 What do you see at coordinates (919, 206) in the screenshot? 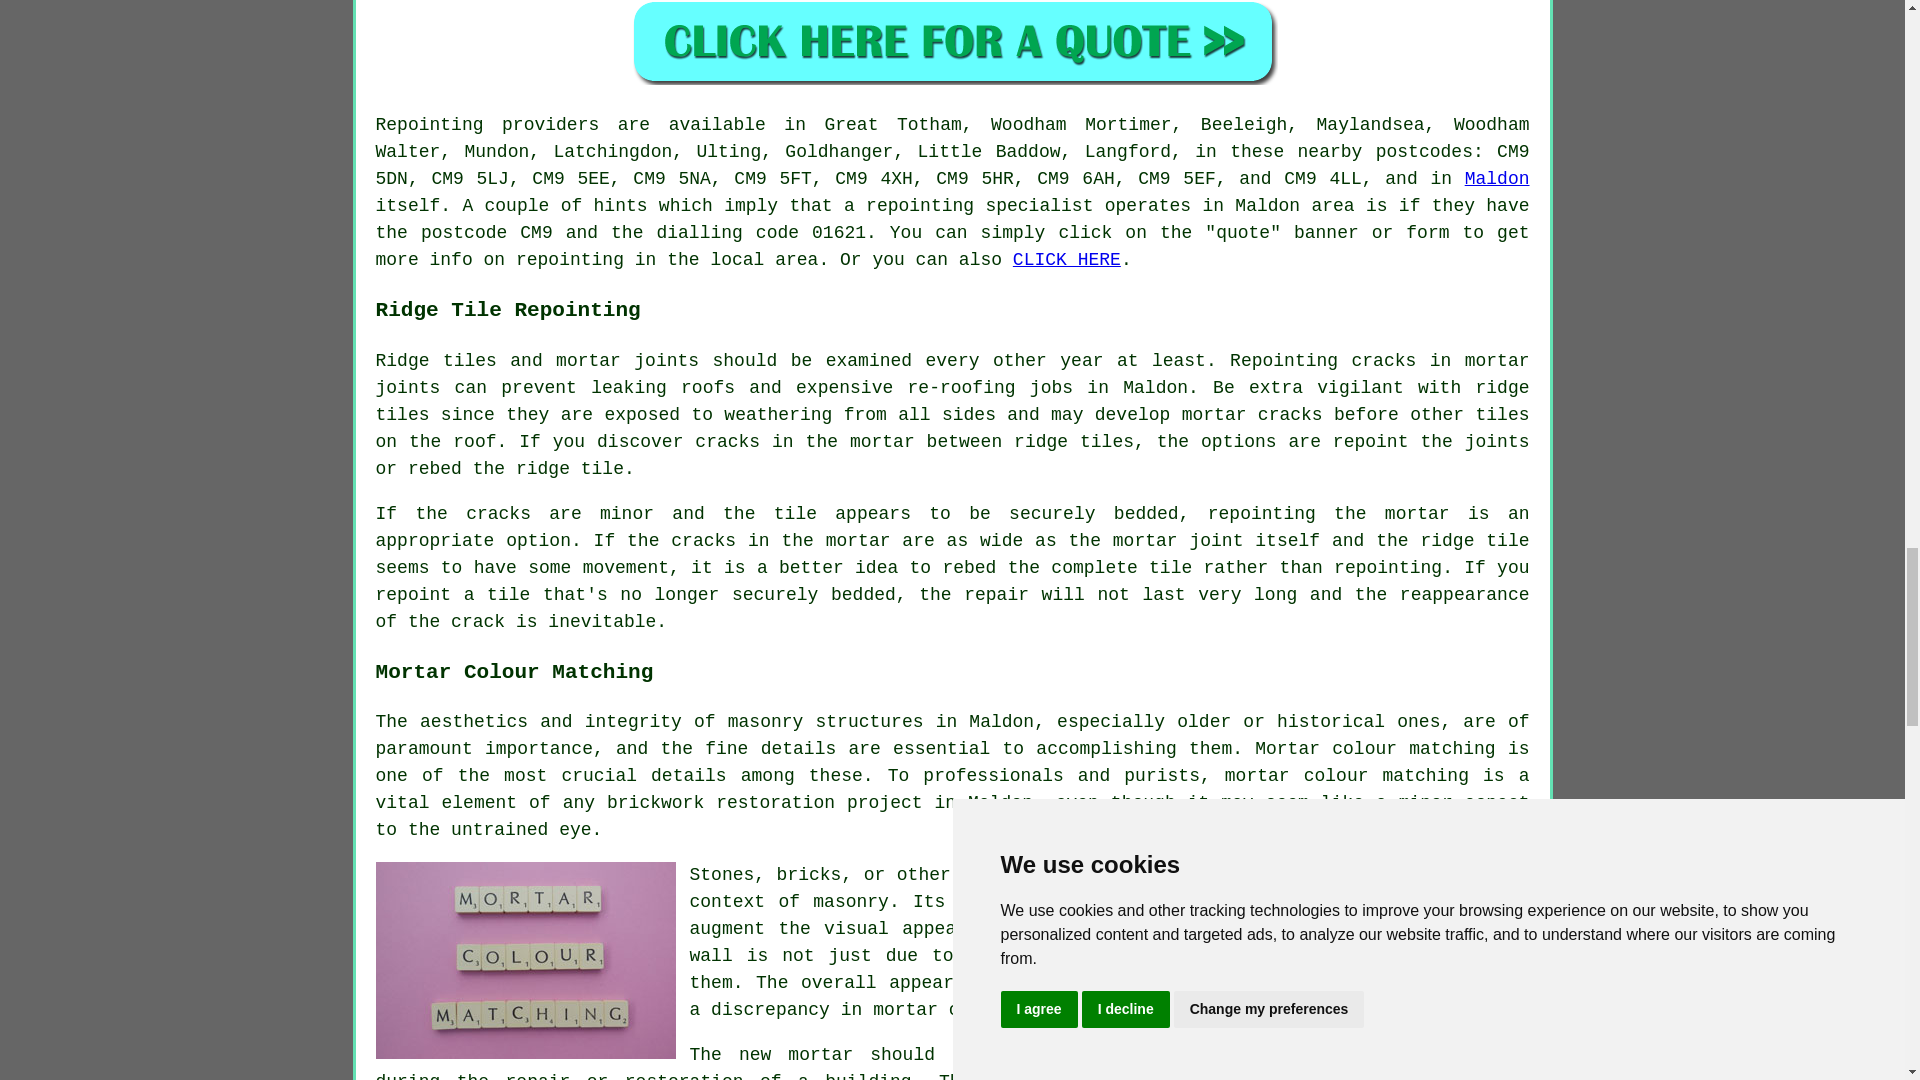
I see `repointing` at bounding box center [919, 206].